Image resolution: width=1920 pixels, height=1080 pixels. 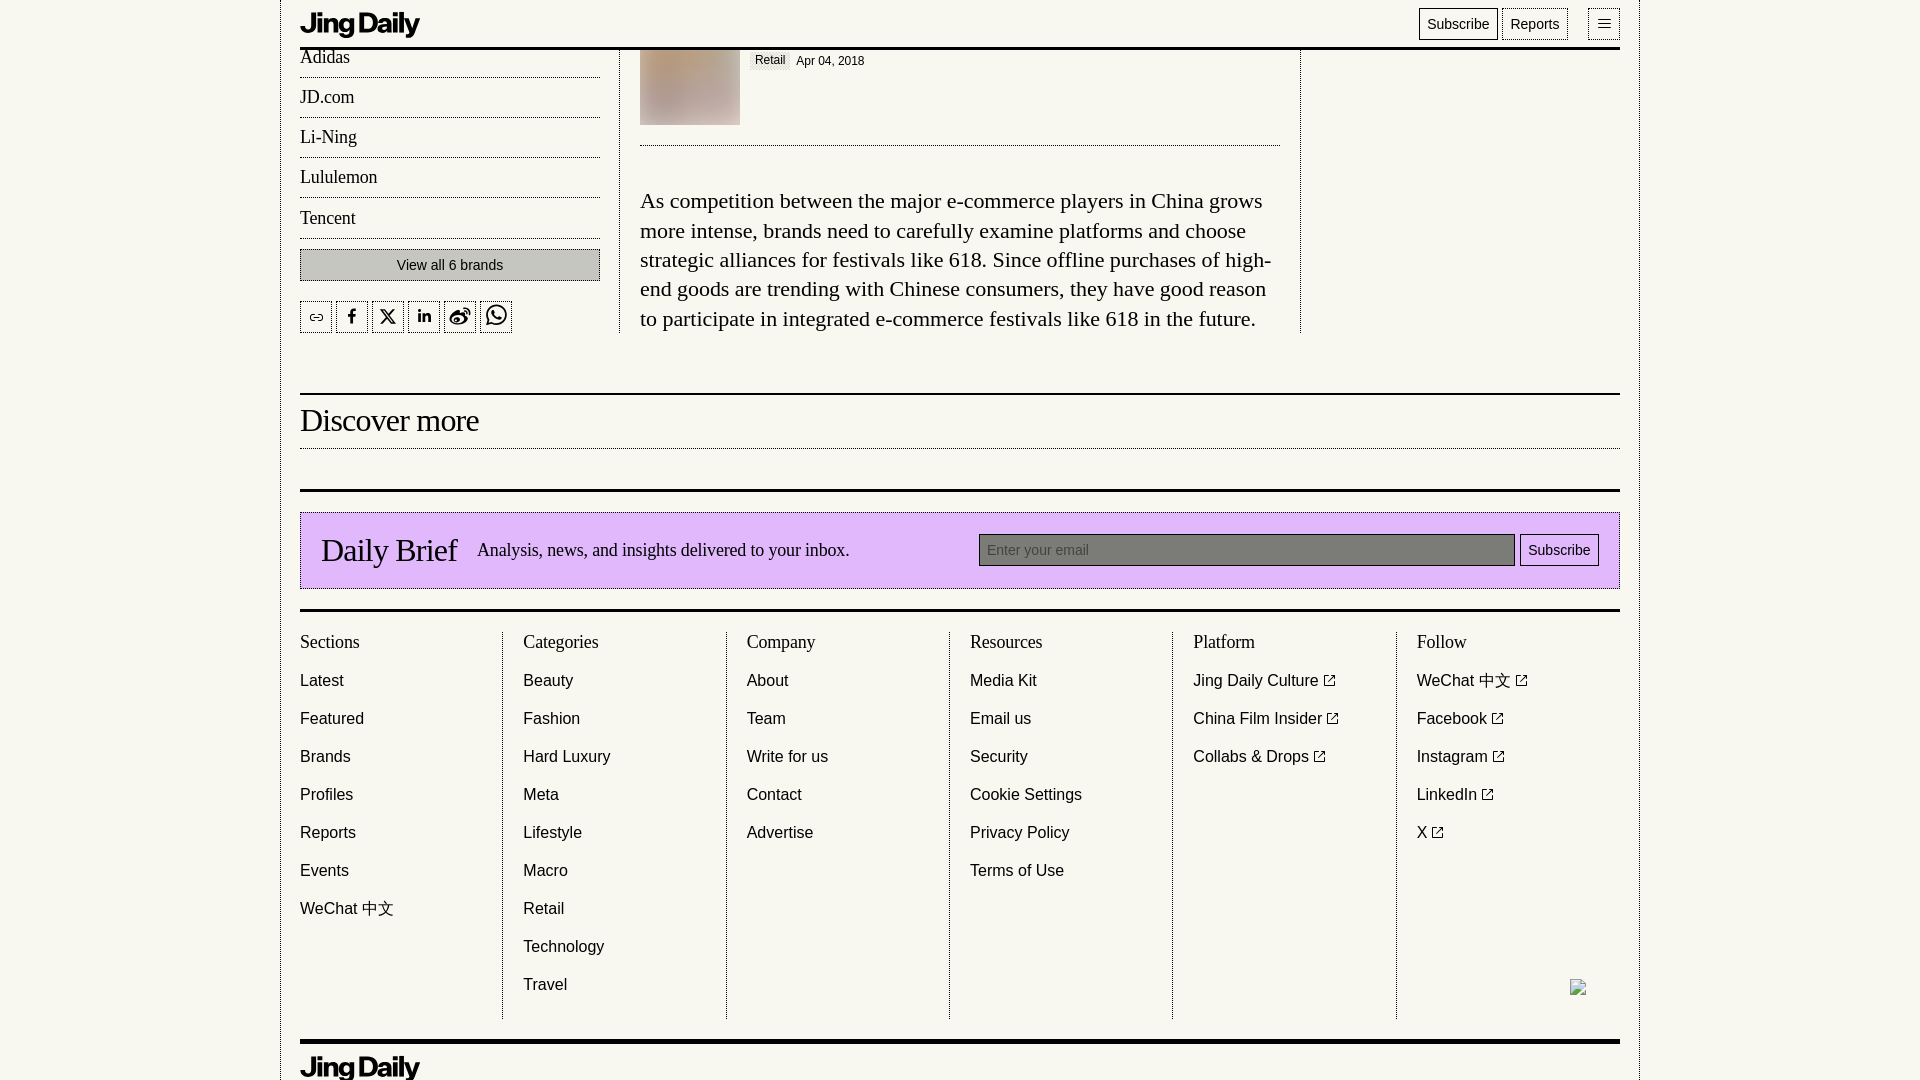 What do you see at coordinates (327, 831) in the screenshot?
I see `Reports` at bounding box center [327, 831].